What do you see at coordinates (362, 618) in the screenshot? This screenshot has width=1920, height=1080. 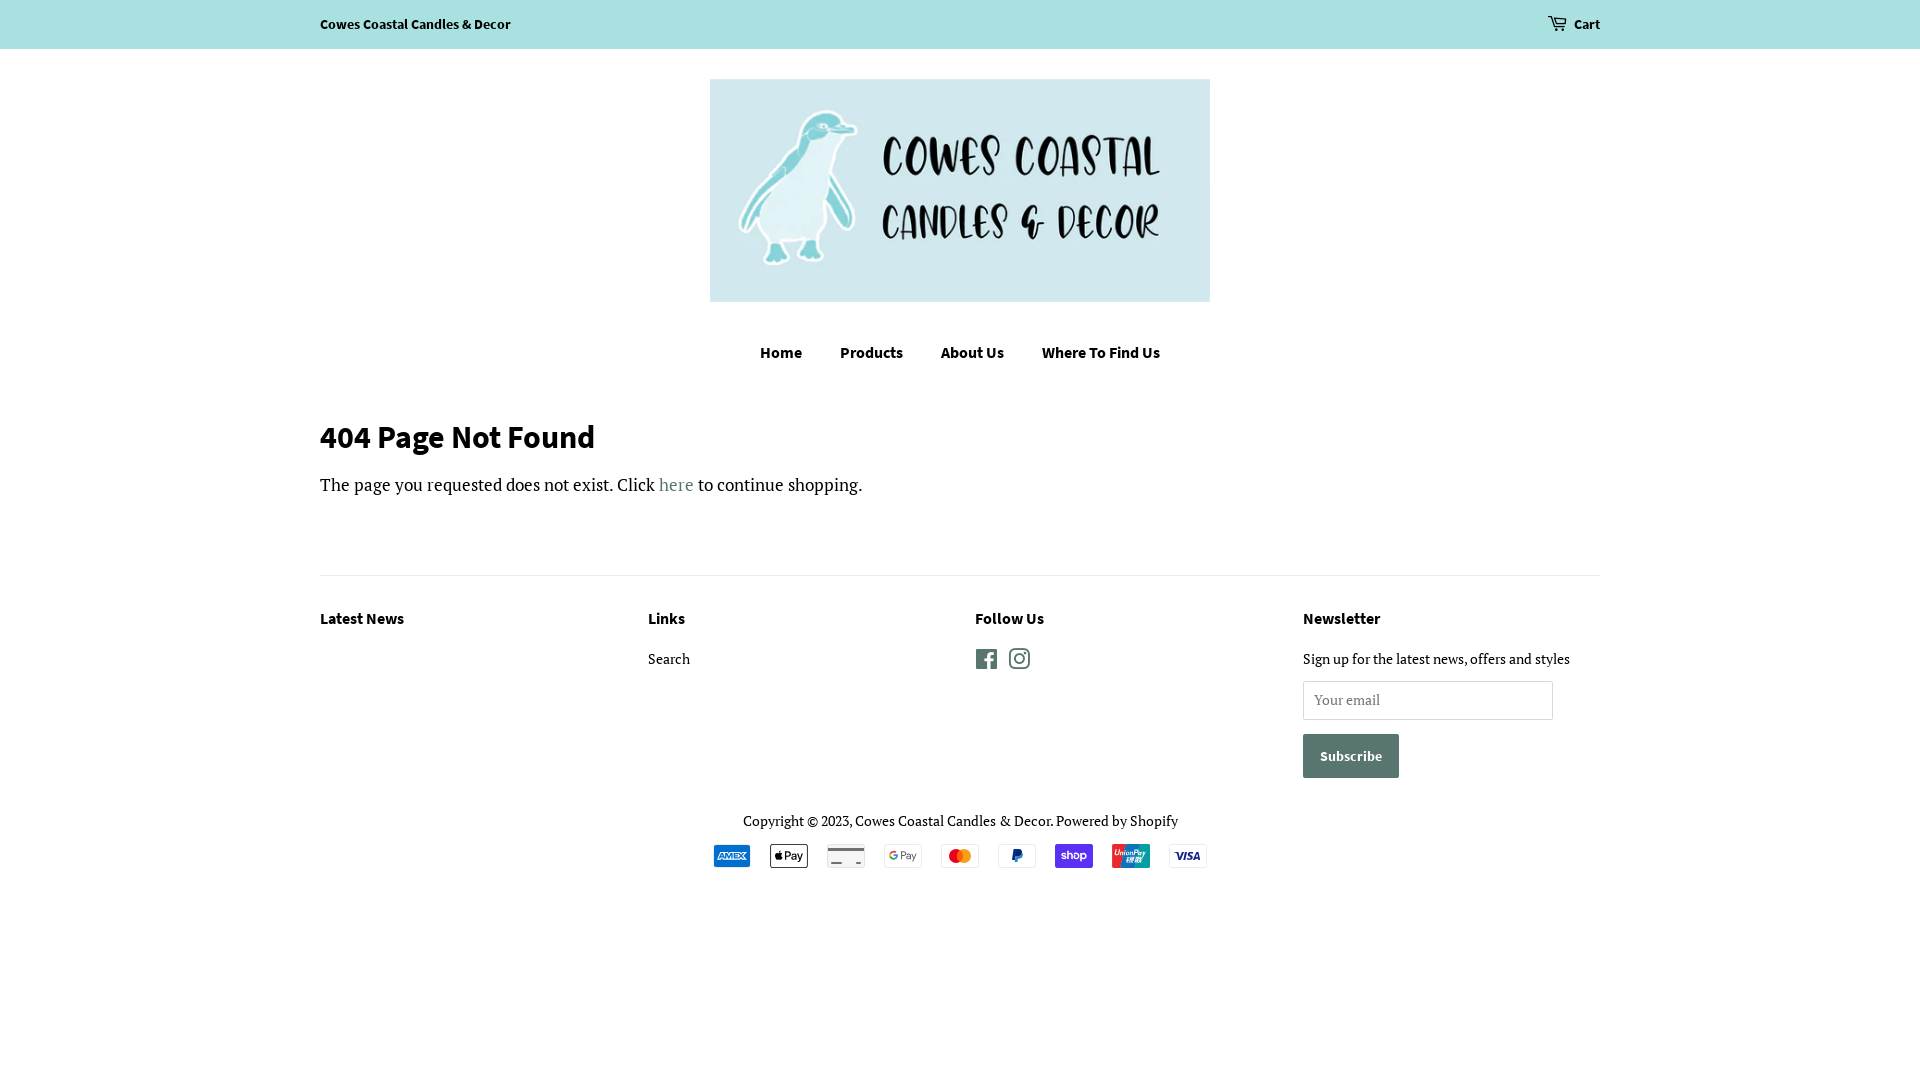 I see `Latest News` at bounding box center [362, 618].